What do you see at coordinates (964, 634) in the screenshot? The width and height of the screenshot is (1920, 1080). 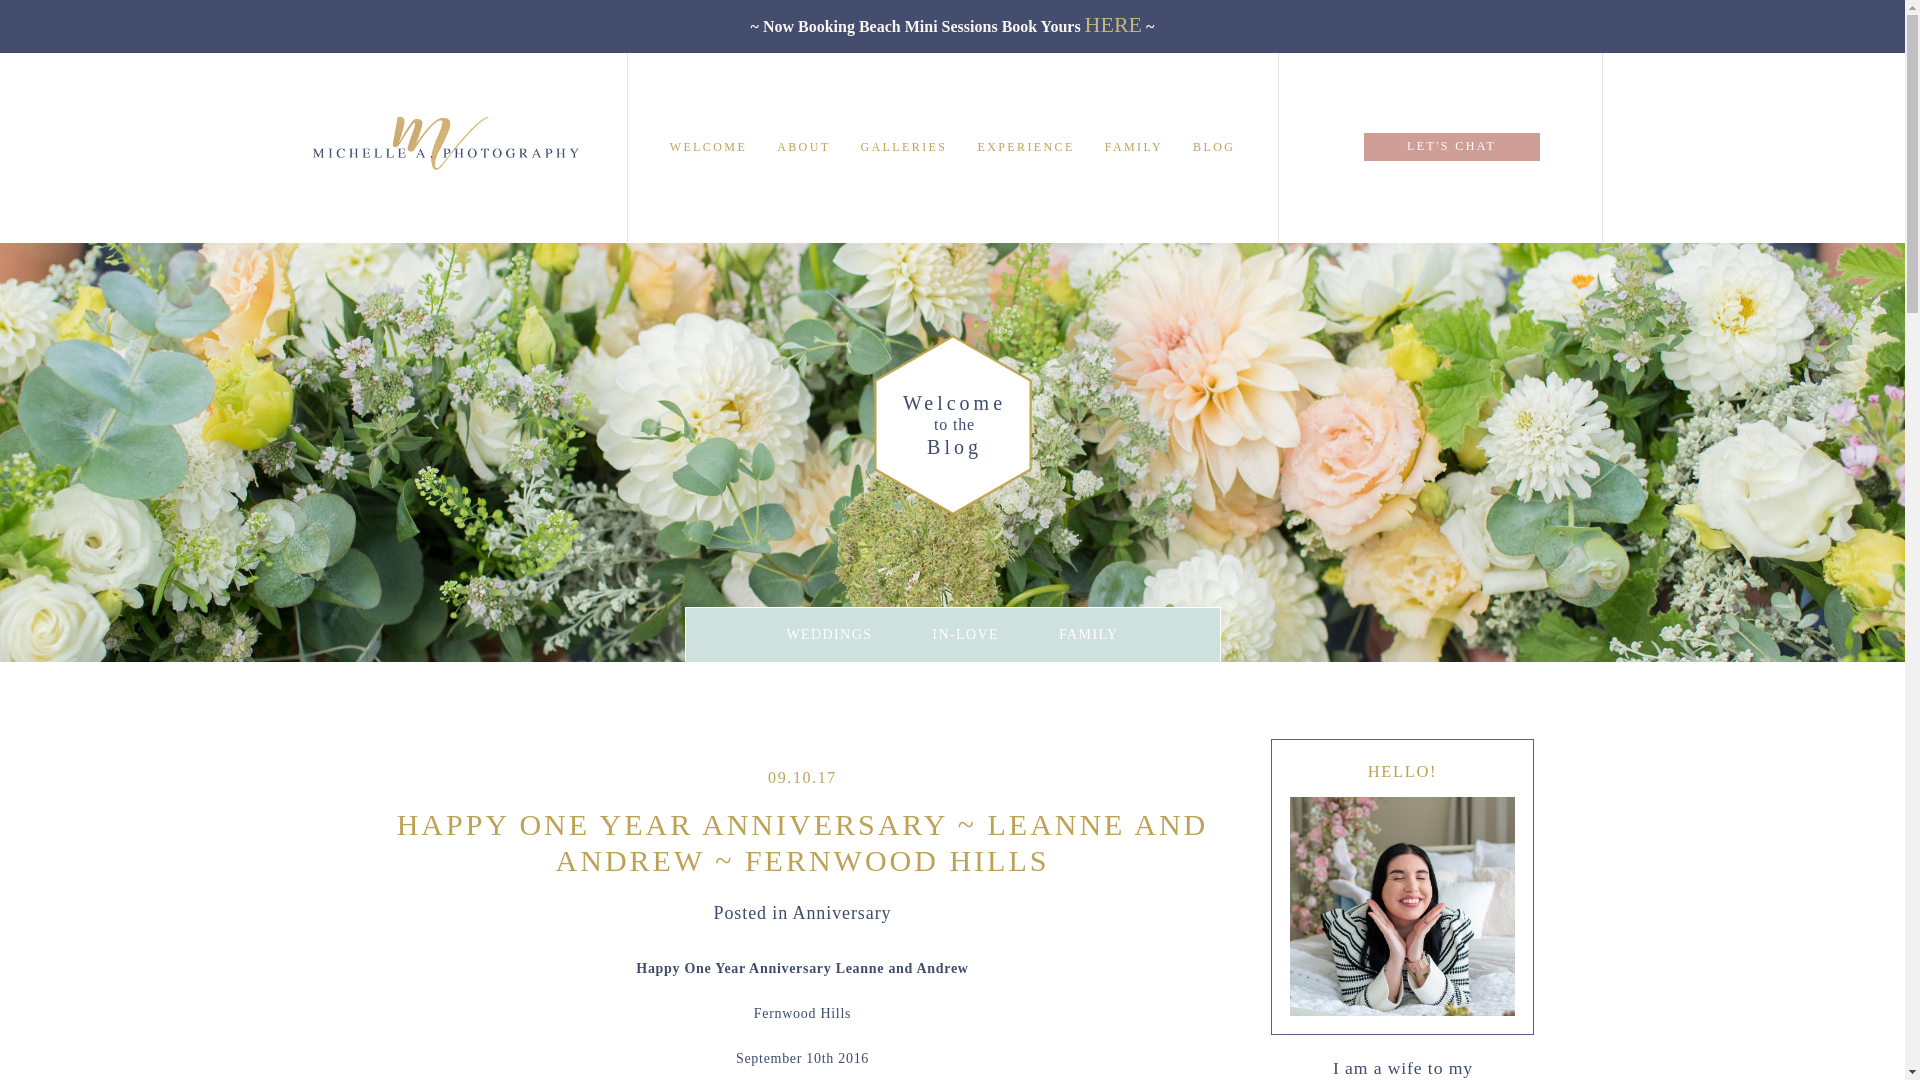 I see `IN-LOVE` at bounding box center [964, 634].